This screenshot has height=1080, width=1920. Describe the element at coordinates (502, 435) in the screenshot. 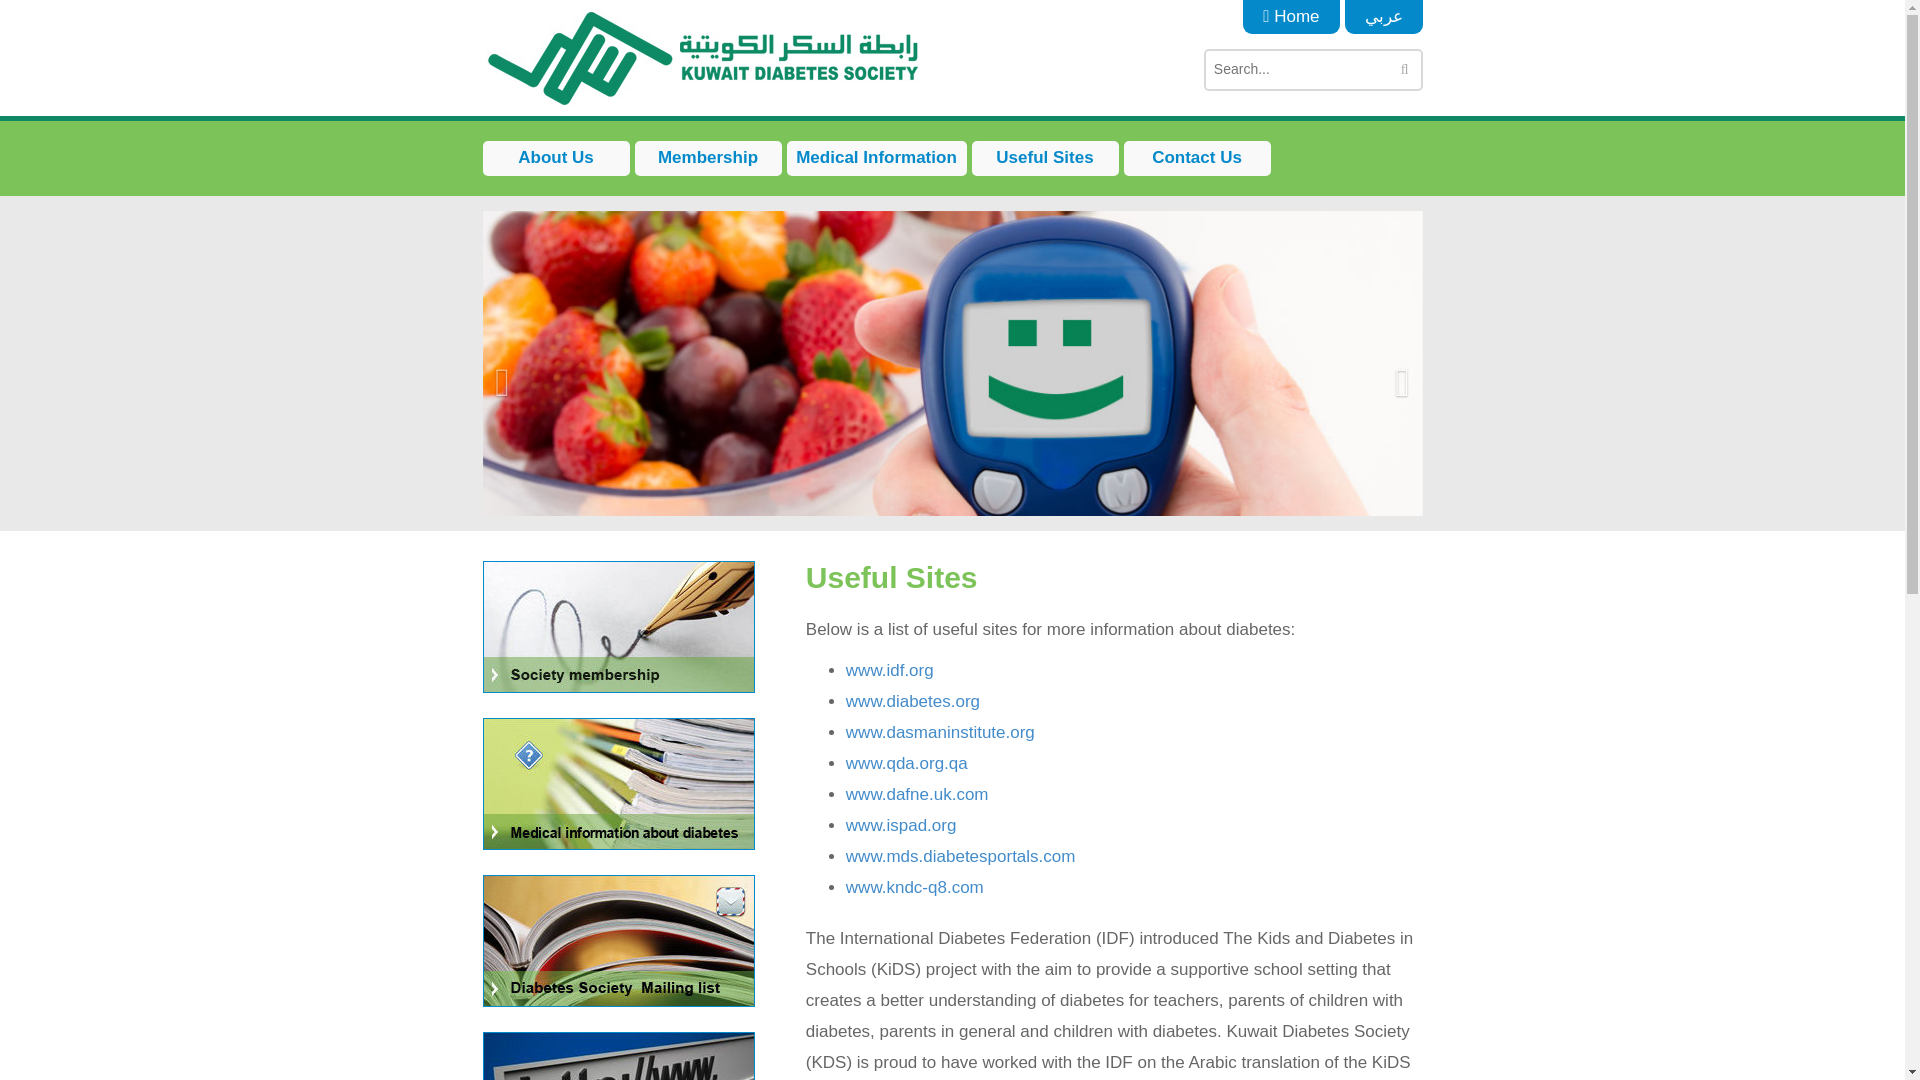

I see `Previous` at that location.